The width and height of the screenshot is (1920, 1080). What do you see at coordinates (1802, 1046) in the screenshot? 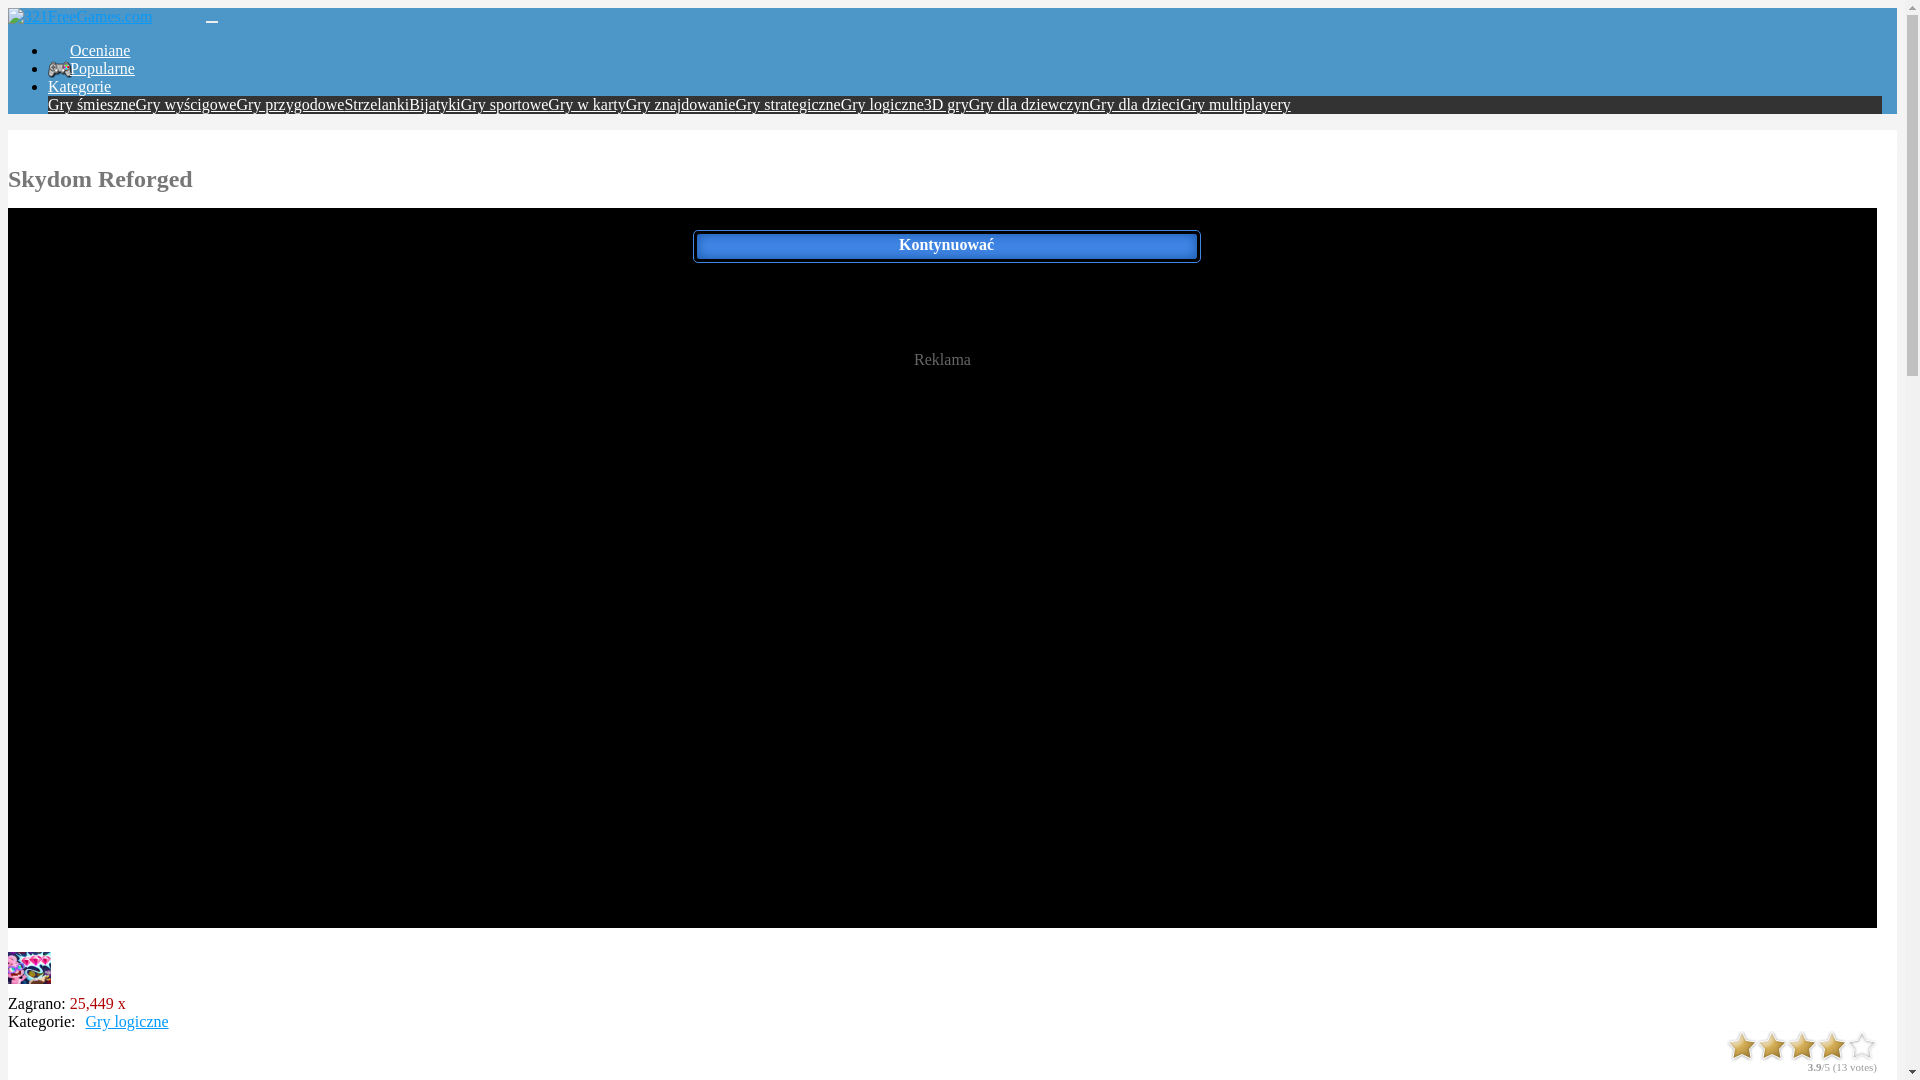
I see `3` at bounding box center [1802, 1046].